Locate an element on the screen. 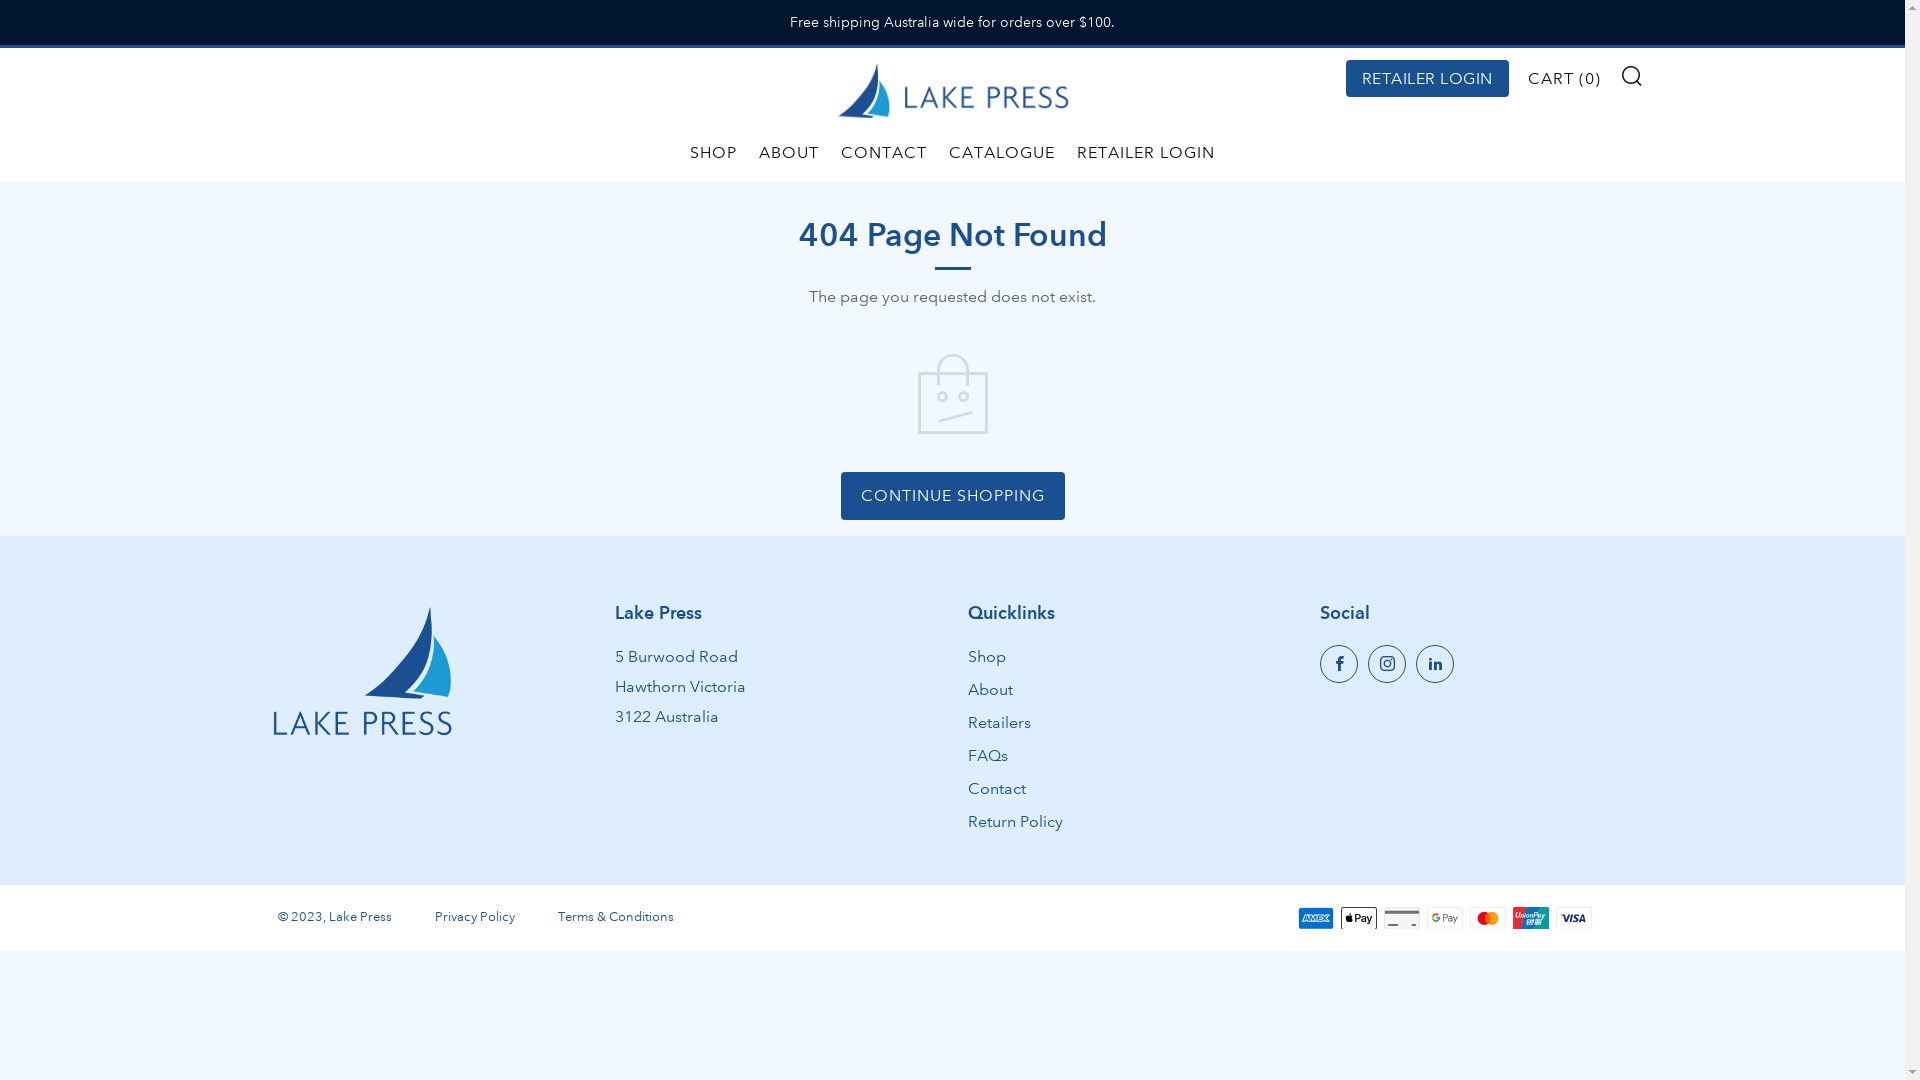 The height and width of the screenshot is (1080, 1920). Return Policy is located at coordinates (1016, 822).